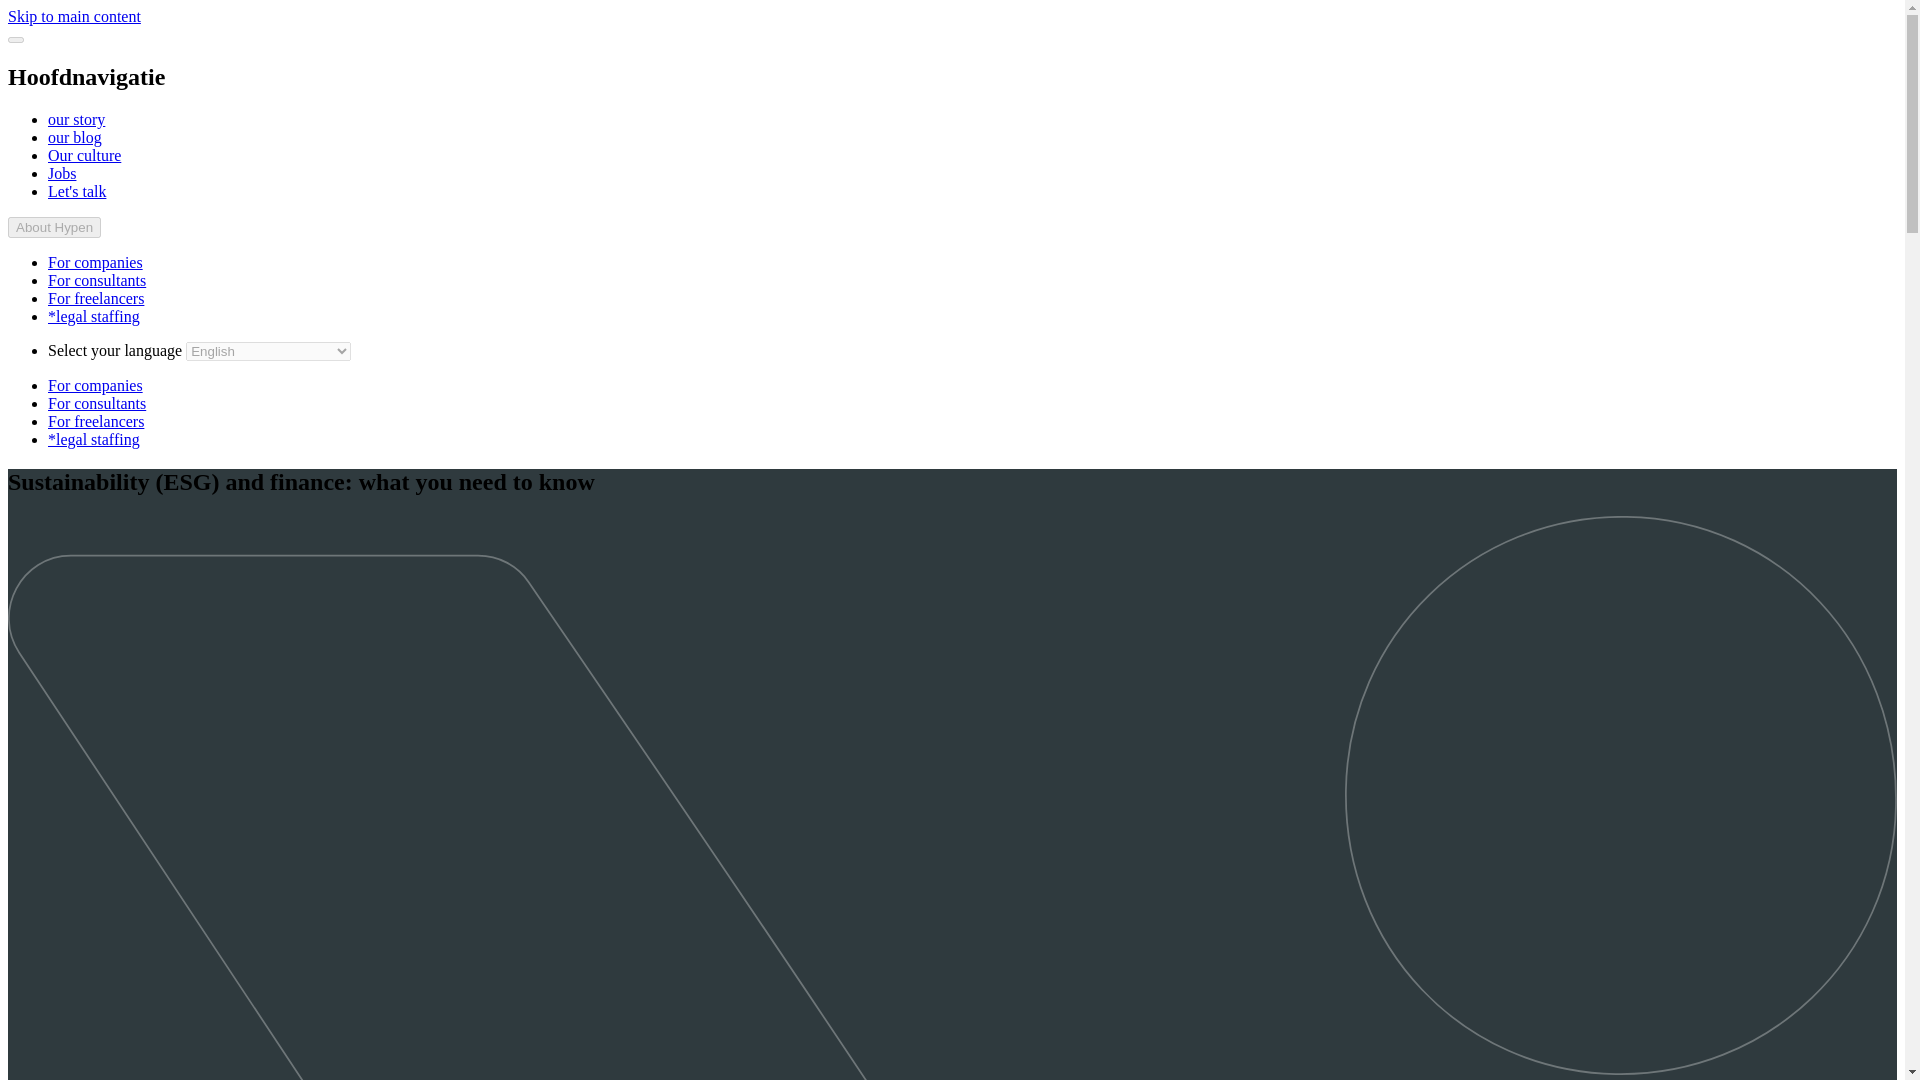 This screenshot has height=1080, width=1920. What do you see at coordinates (96, 298) in the screenshot?
I see `For freelancers` at bounding box center [96, 298].